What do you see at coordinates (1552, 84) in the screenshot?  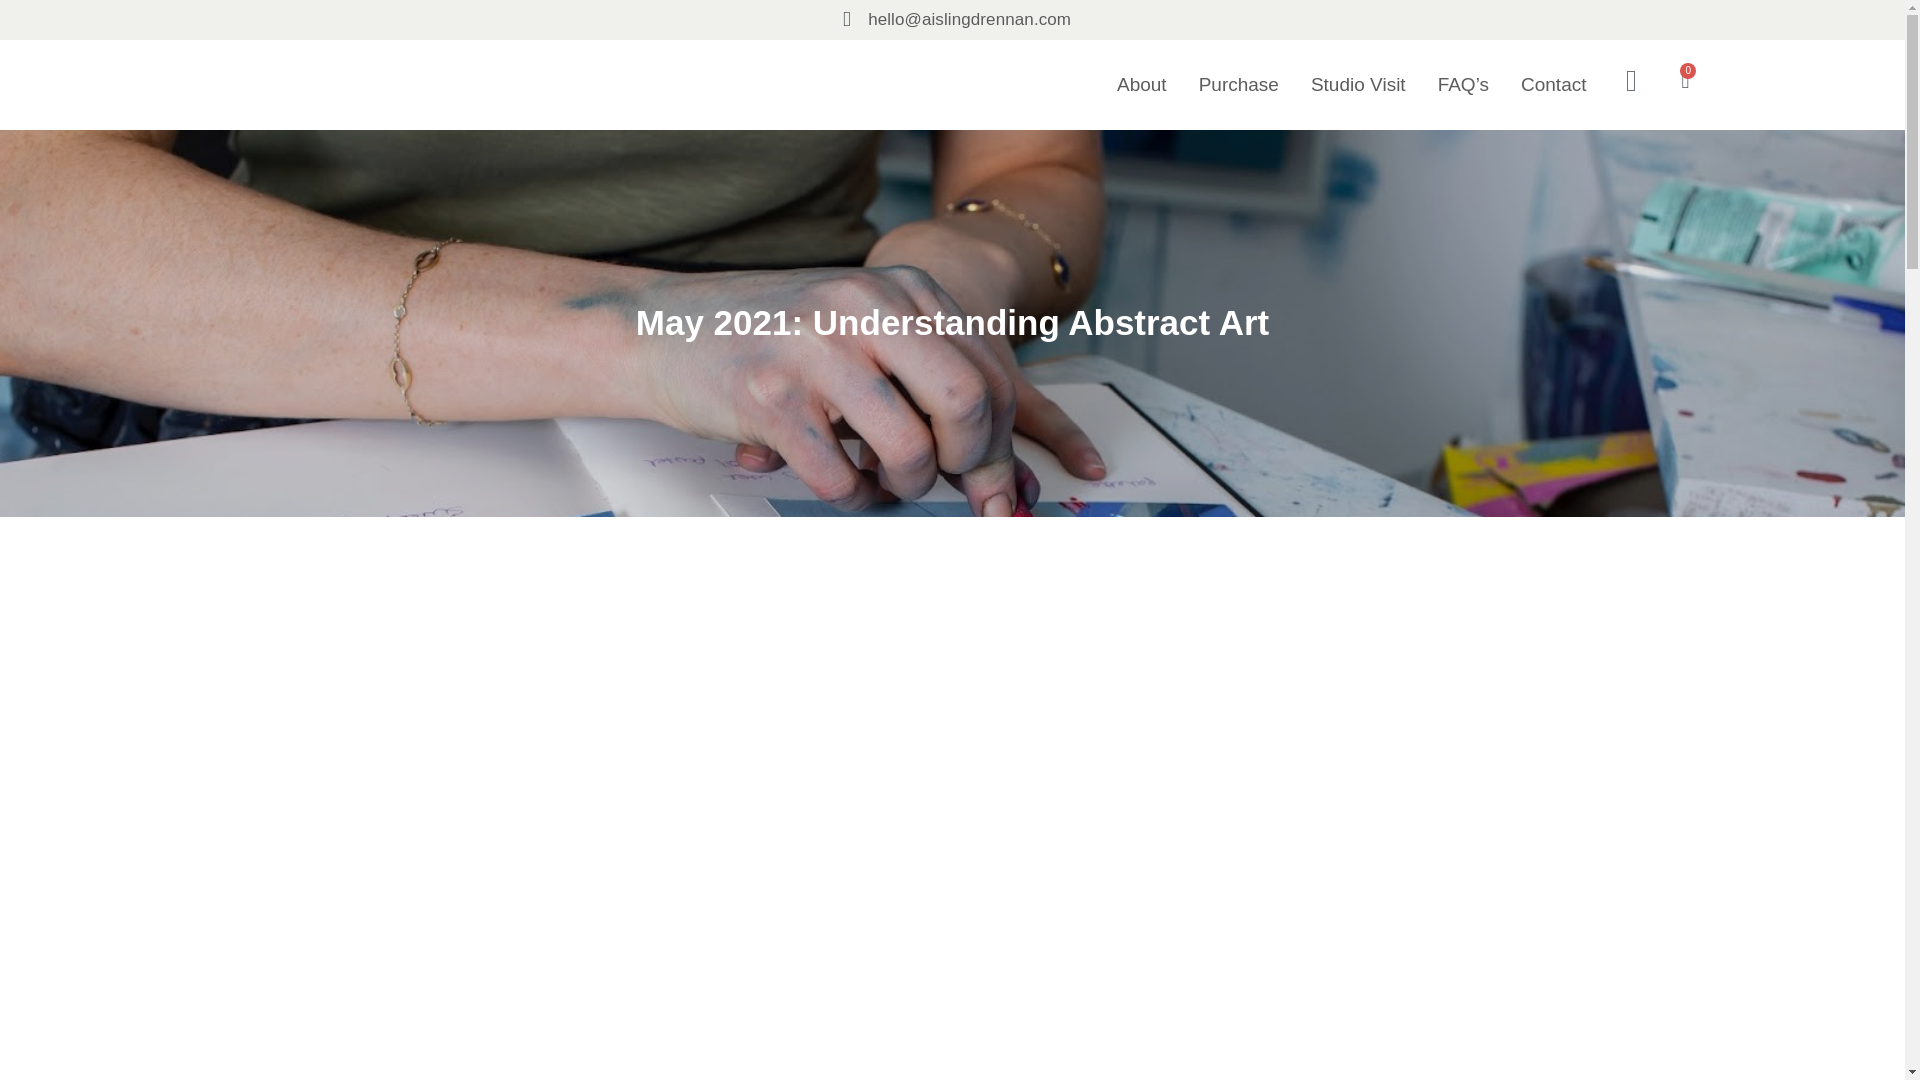 I see `Contact` at bounding box center [1552, 84].